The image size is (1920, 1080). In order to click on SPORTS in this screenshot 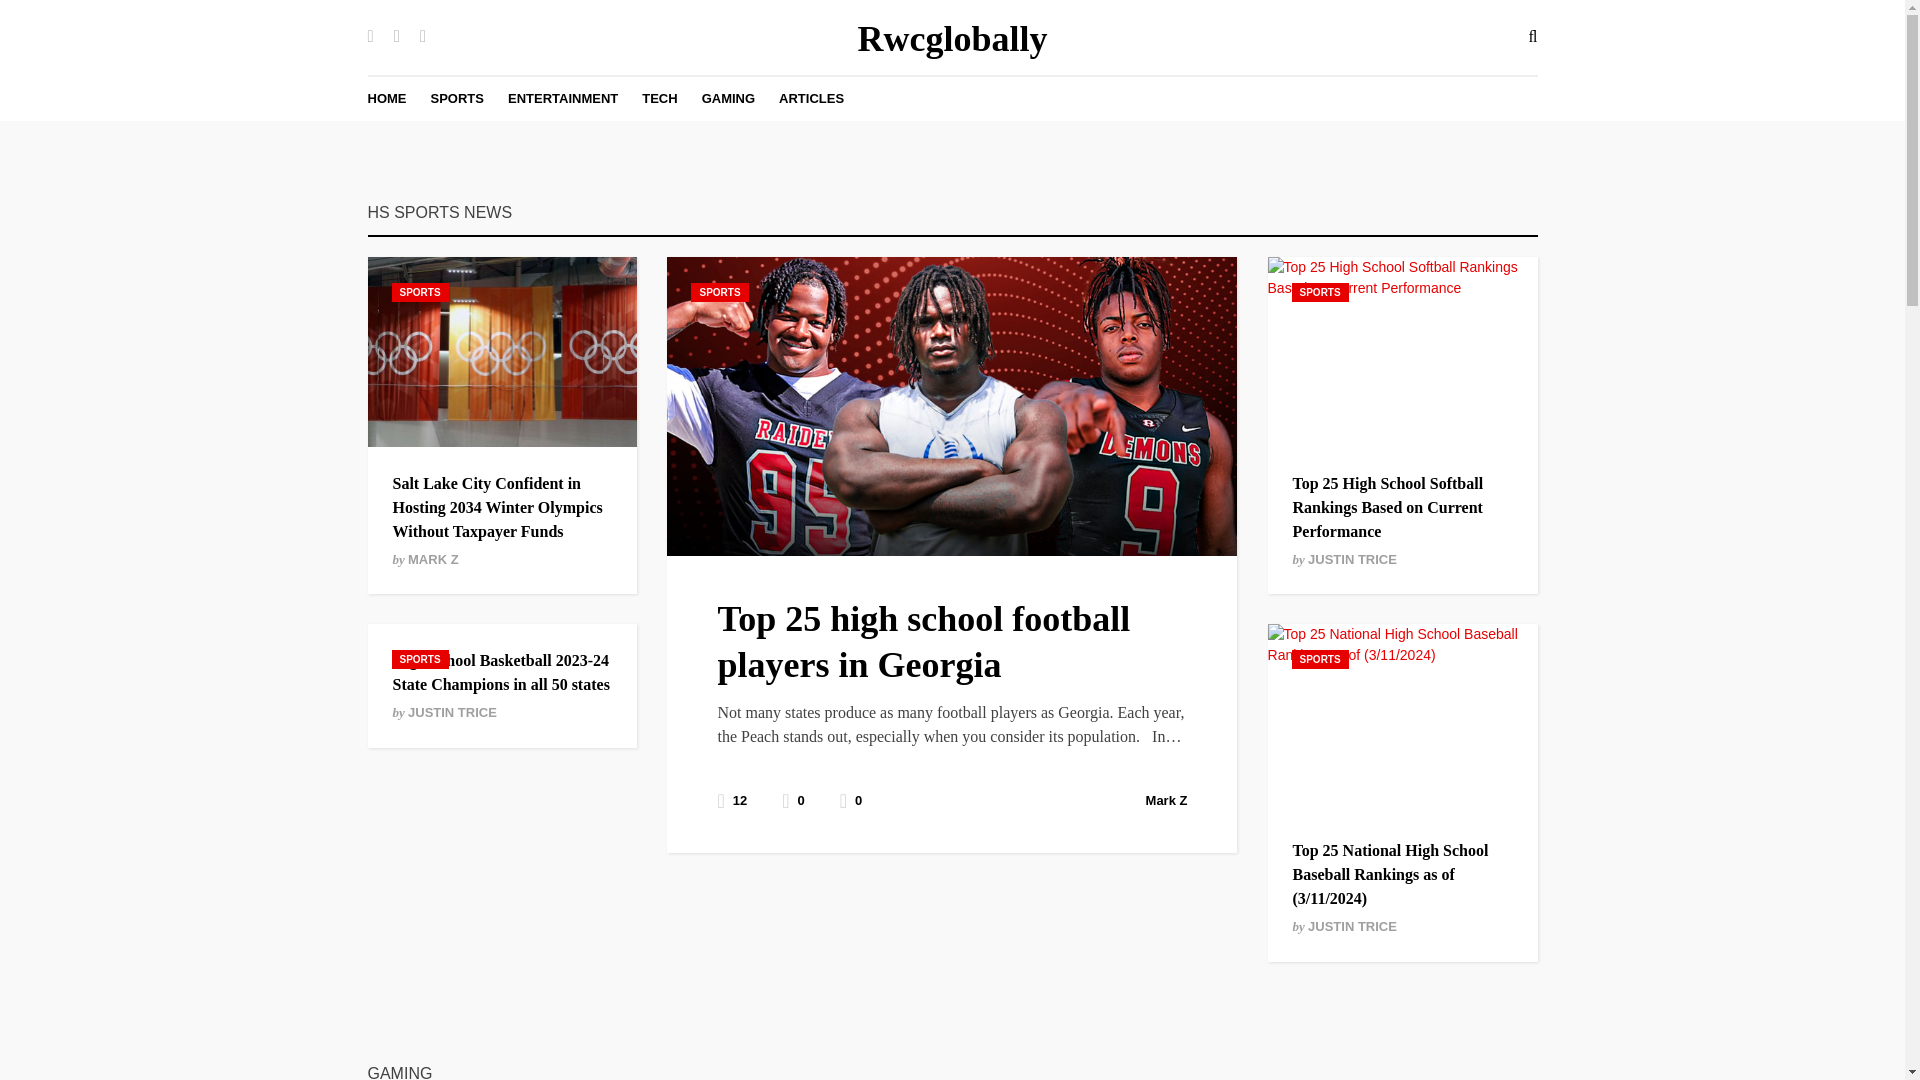, I will do `click(1320, 659)`.